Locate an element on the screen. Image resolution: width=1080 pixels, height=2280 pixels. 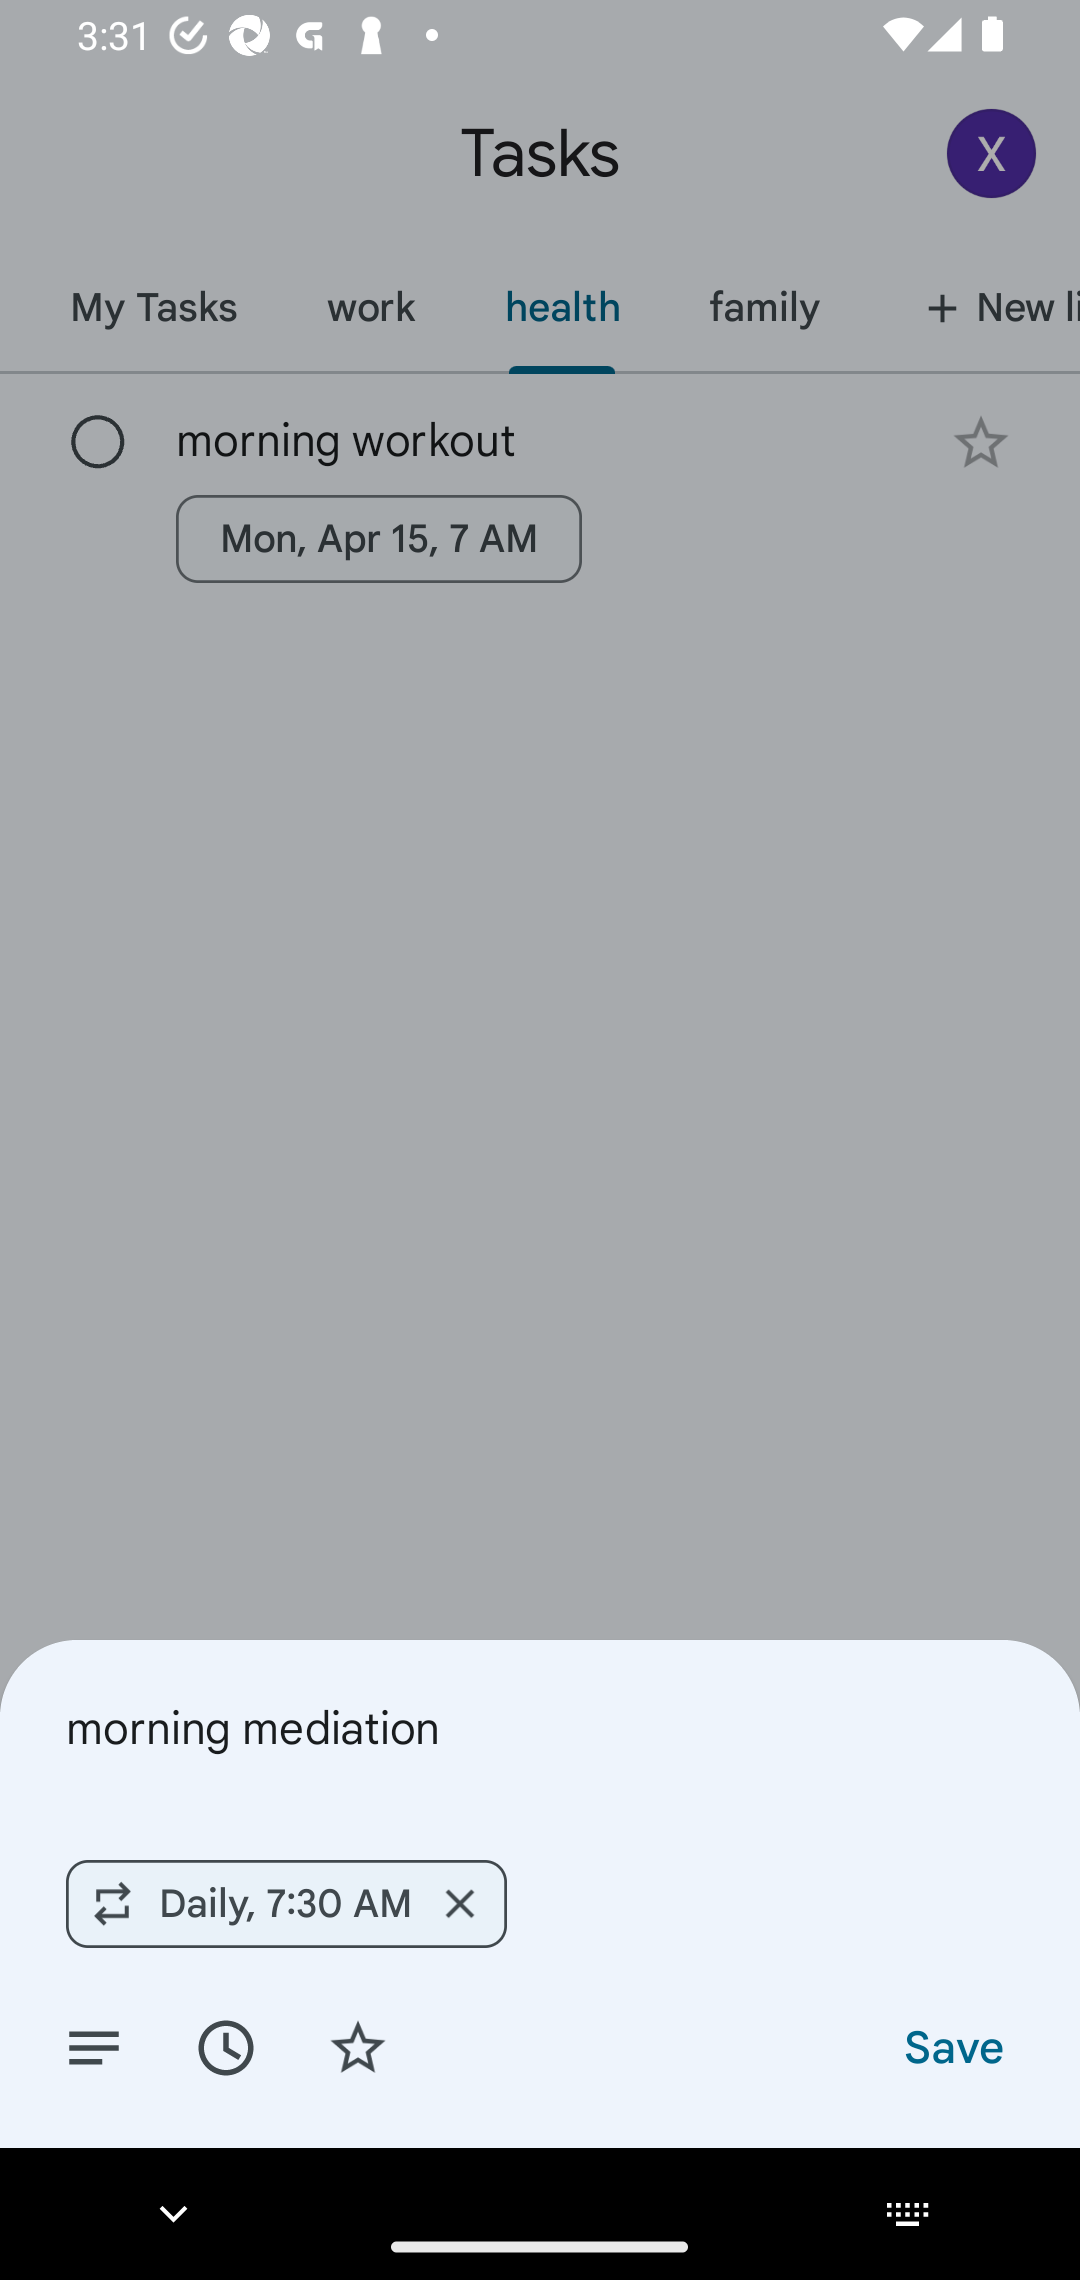
Save is located at coordinates (952, 2046).